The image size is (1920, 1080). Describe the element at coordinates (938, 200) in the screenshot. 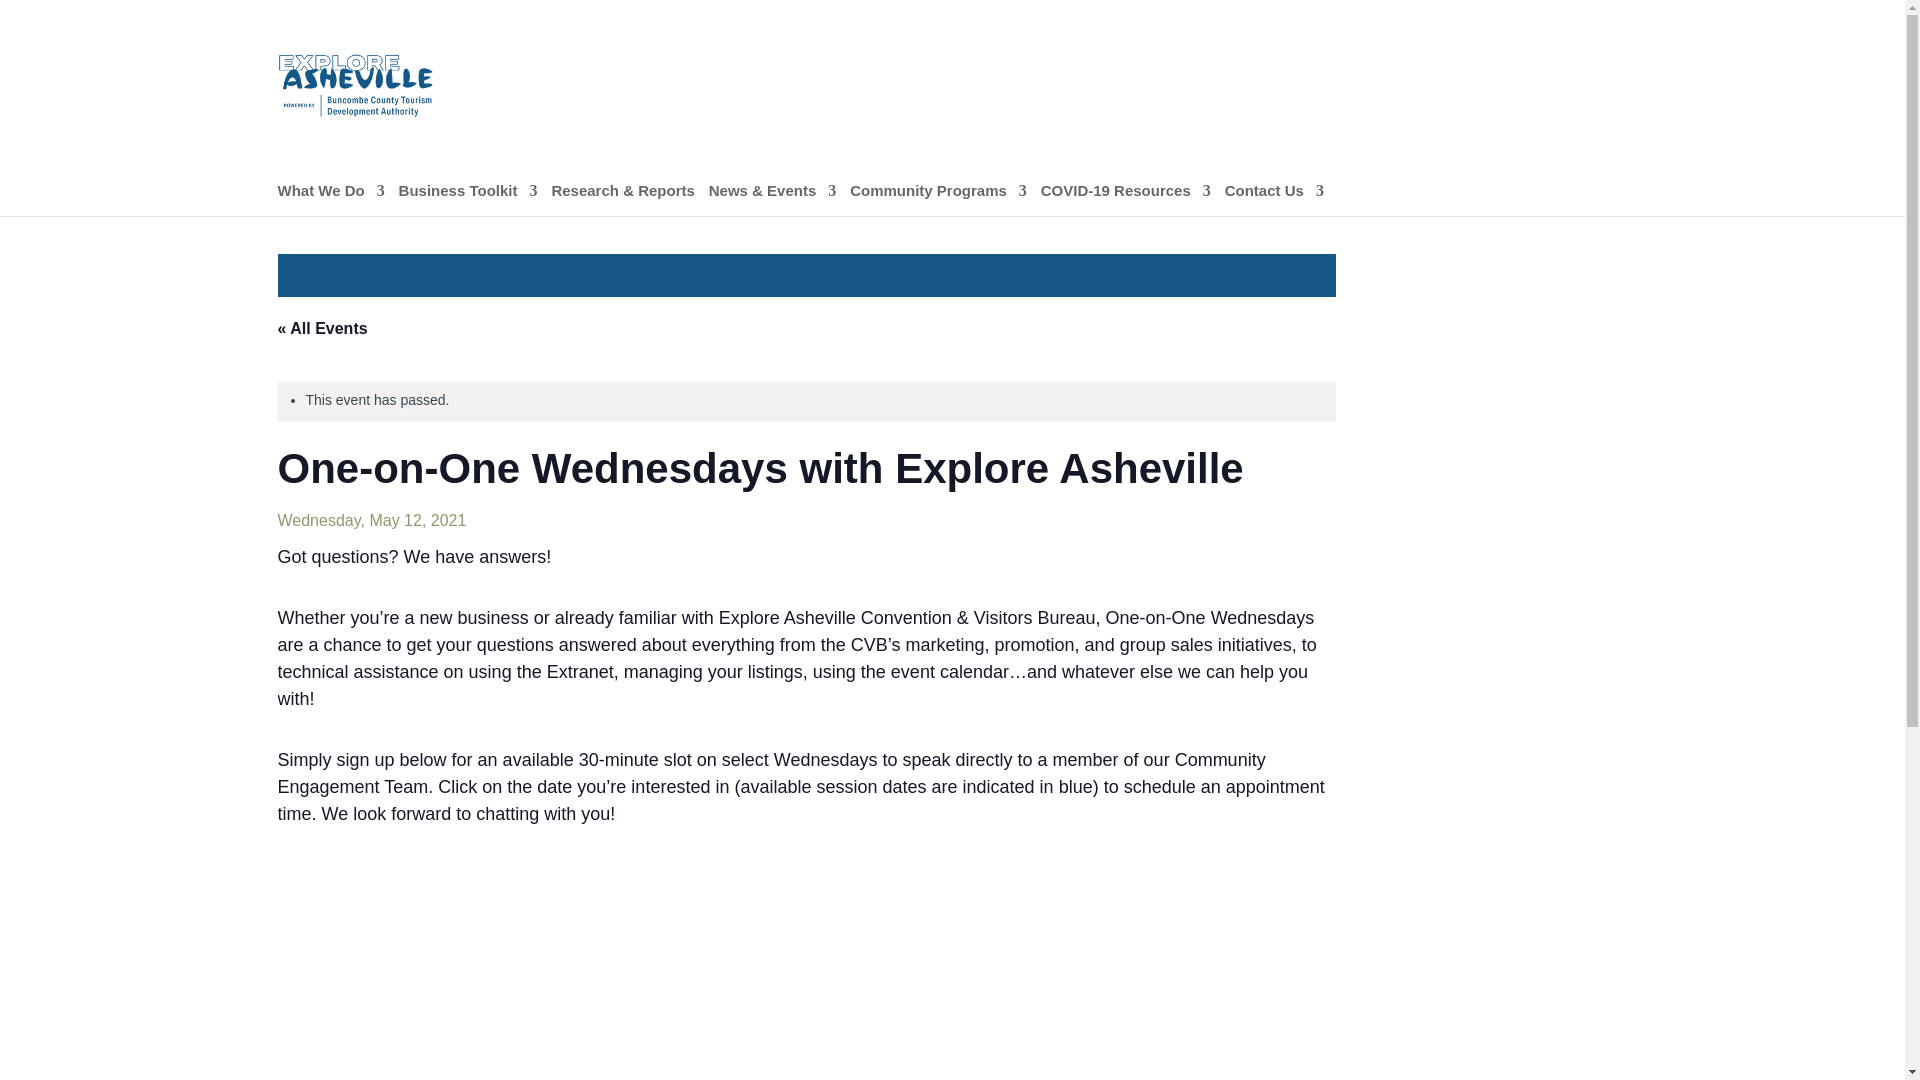

I see `Community Programs` at that location.